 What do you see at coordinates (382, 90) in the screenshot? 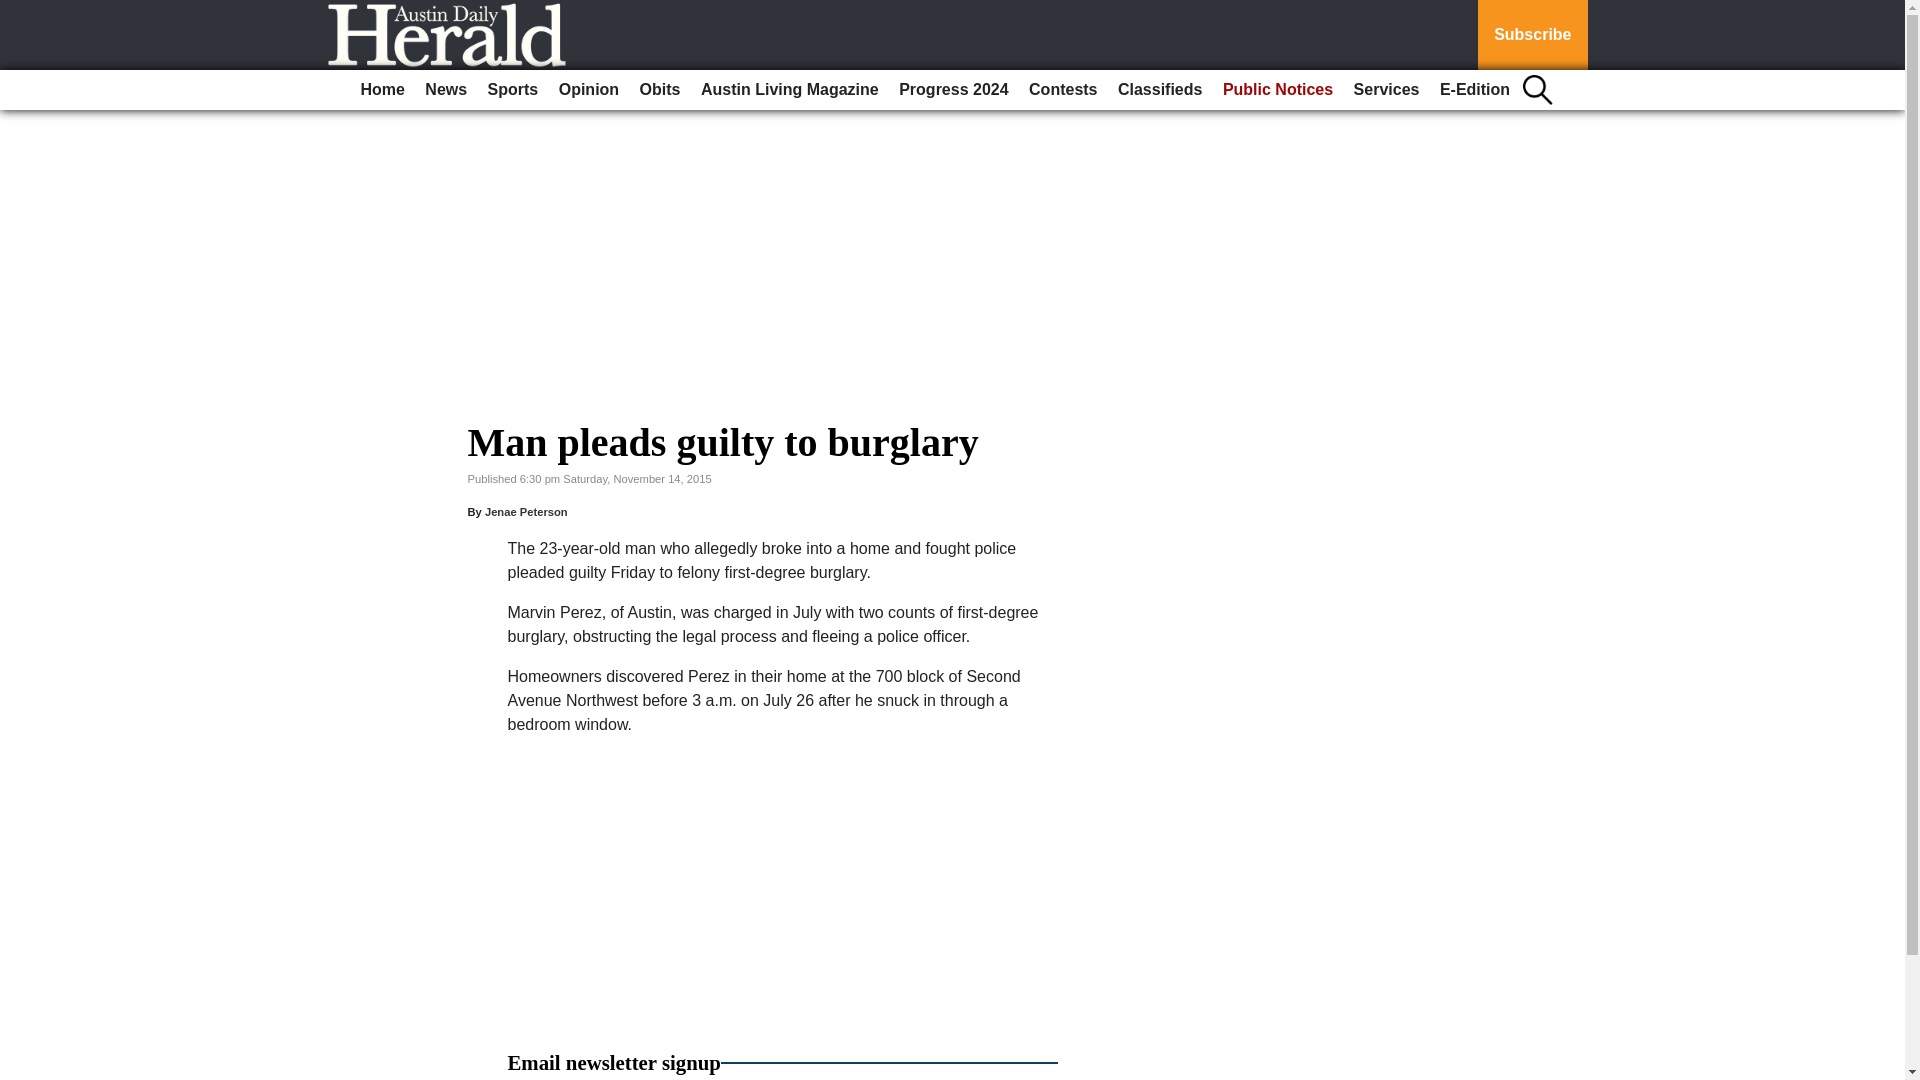
I see `Home` at bounding box center [382, 90].